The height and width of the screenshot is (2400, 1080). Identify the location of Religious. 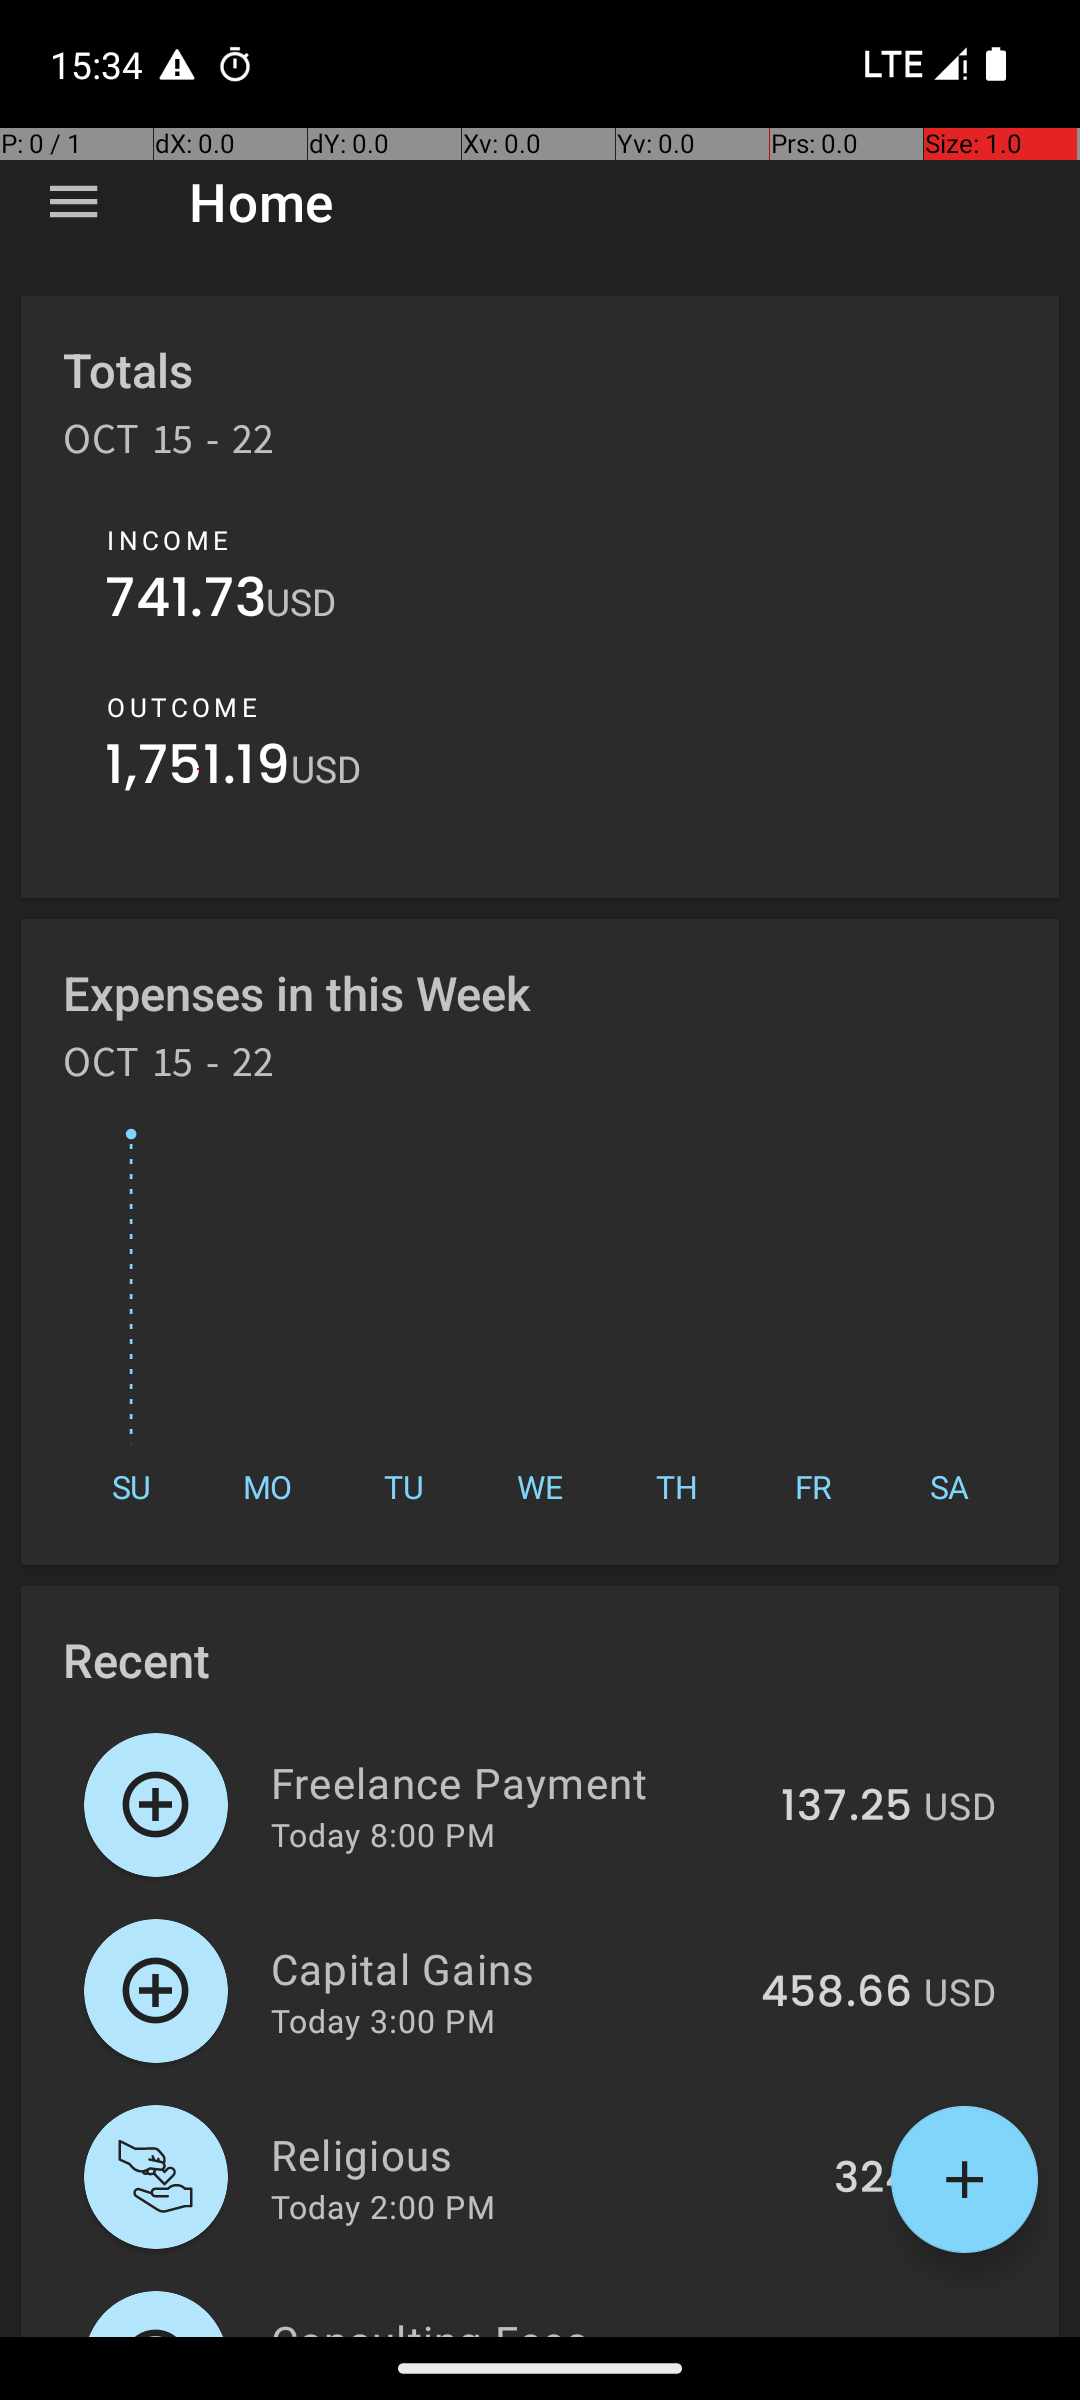
(541, 2154).